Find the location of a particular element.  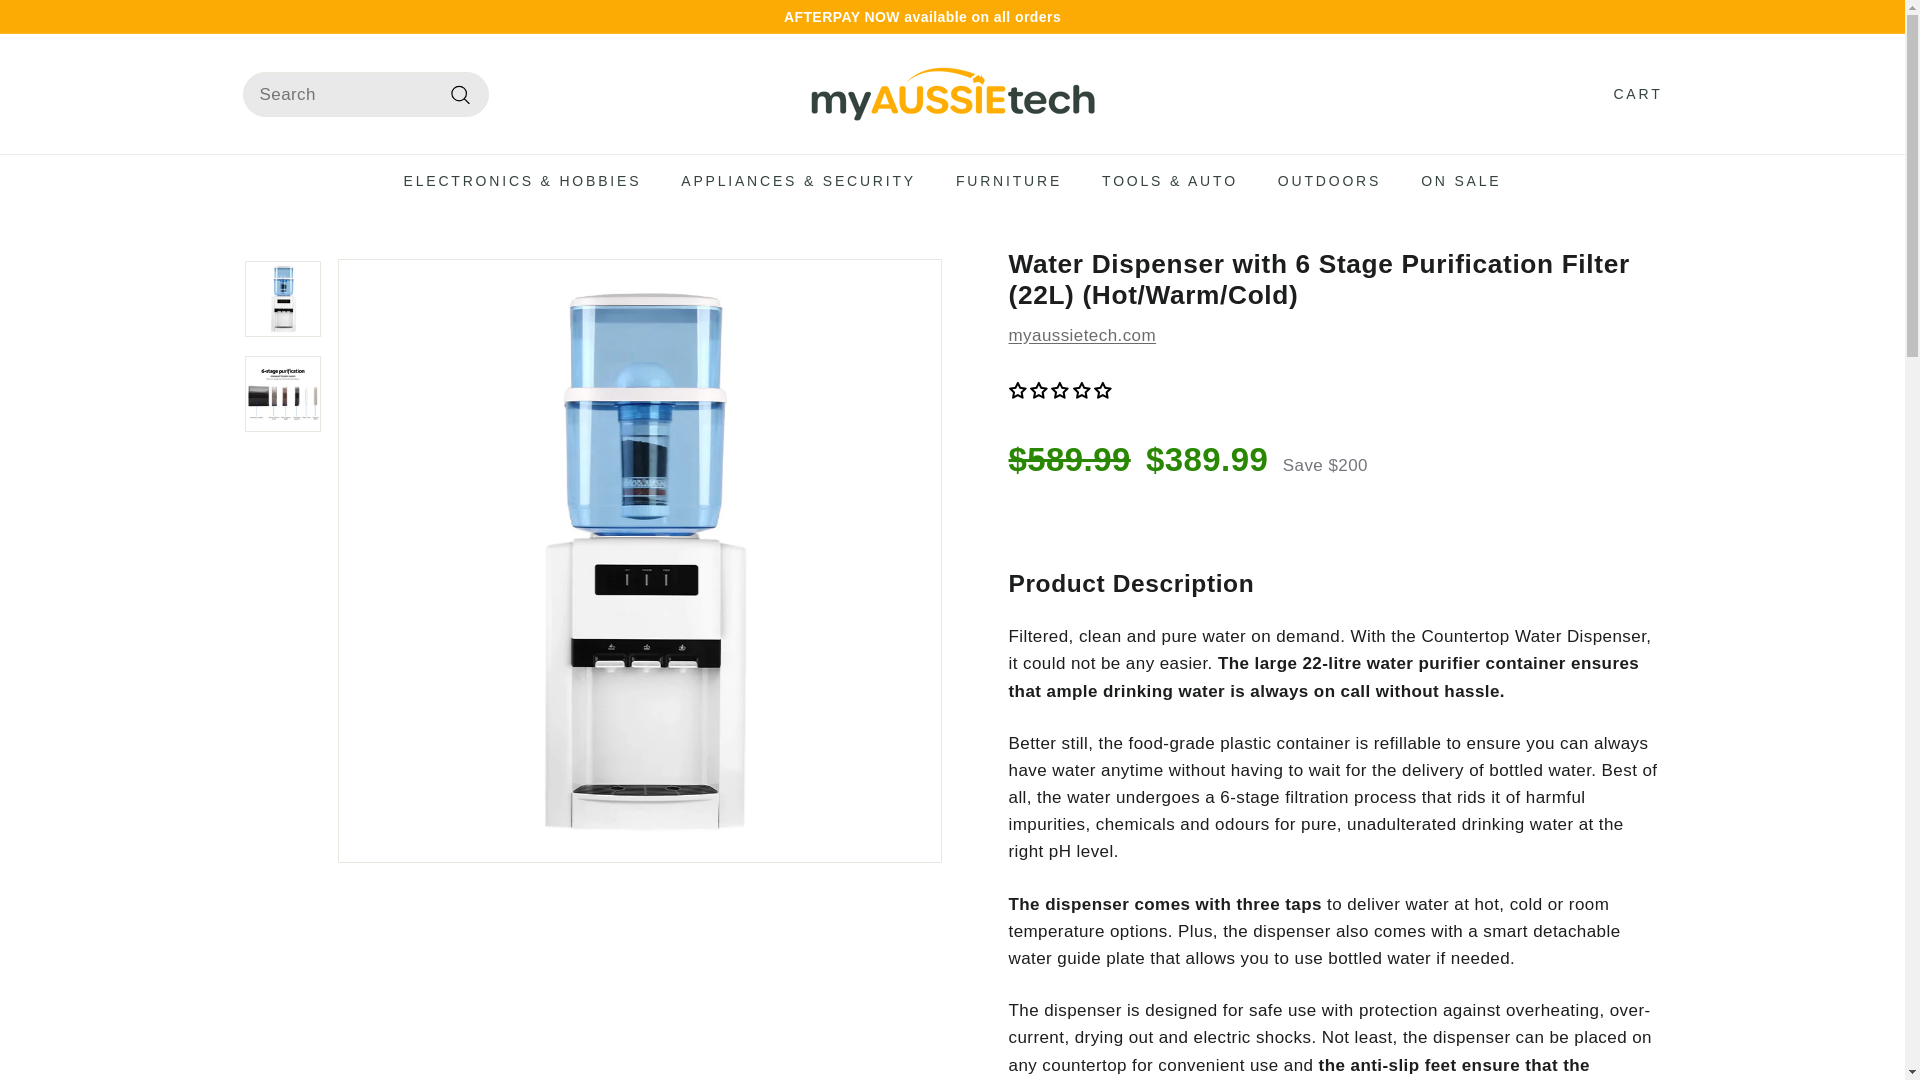

myaussietech.com on Facebook is located at coordinates (1627, 16).